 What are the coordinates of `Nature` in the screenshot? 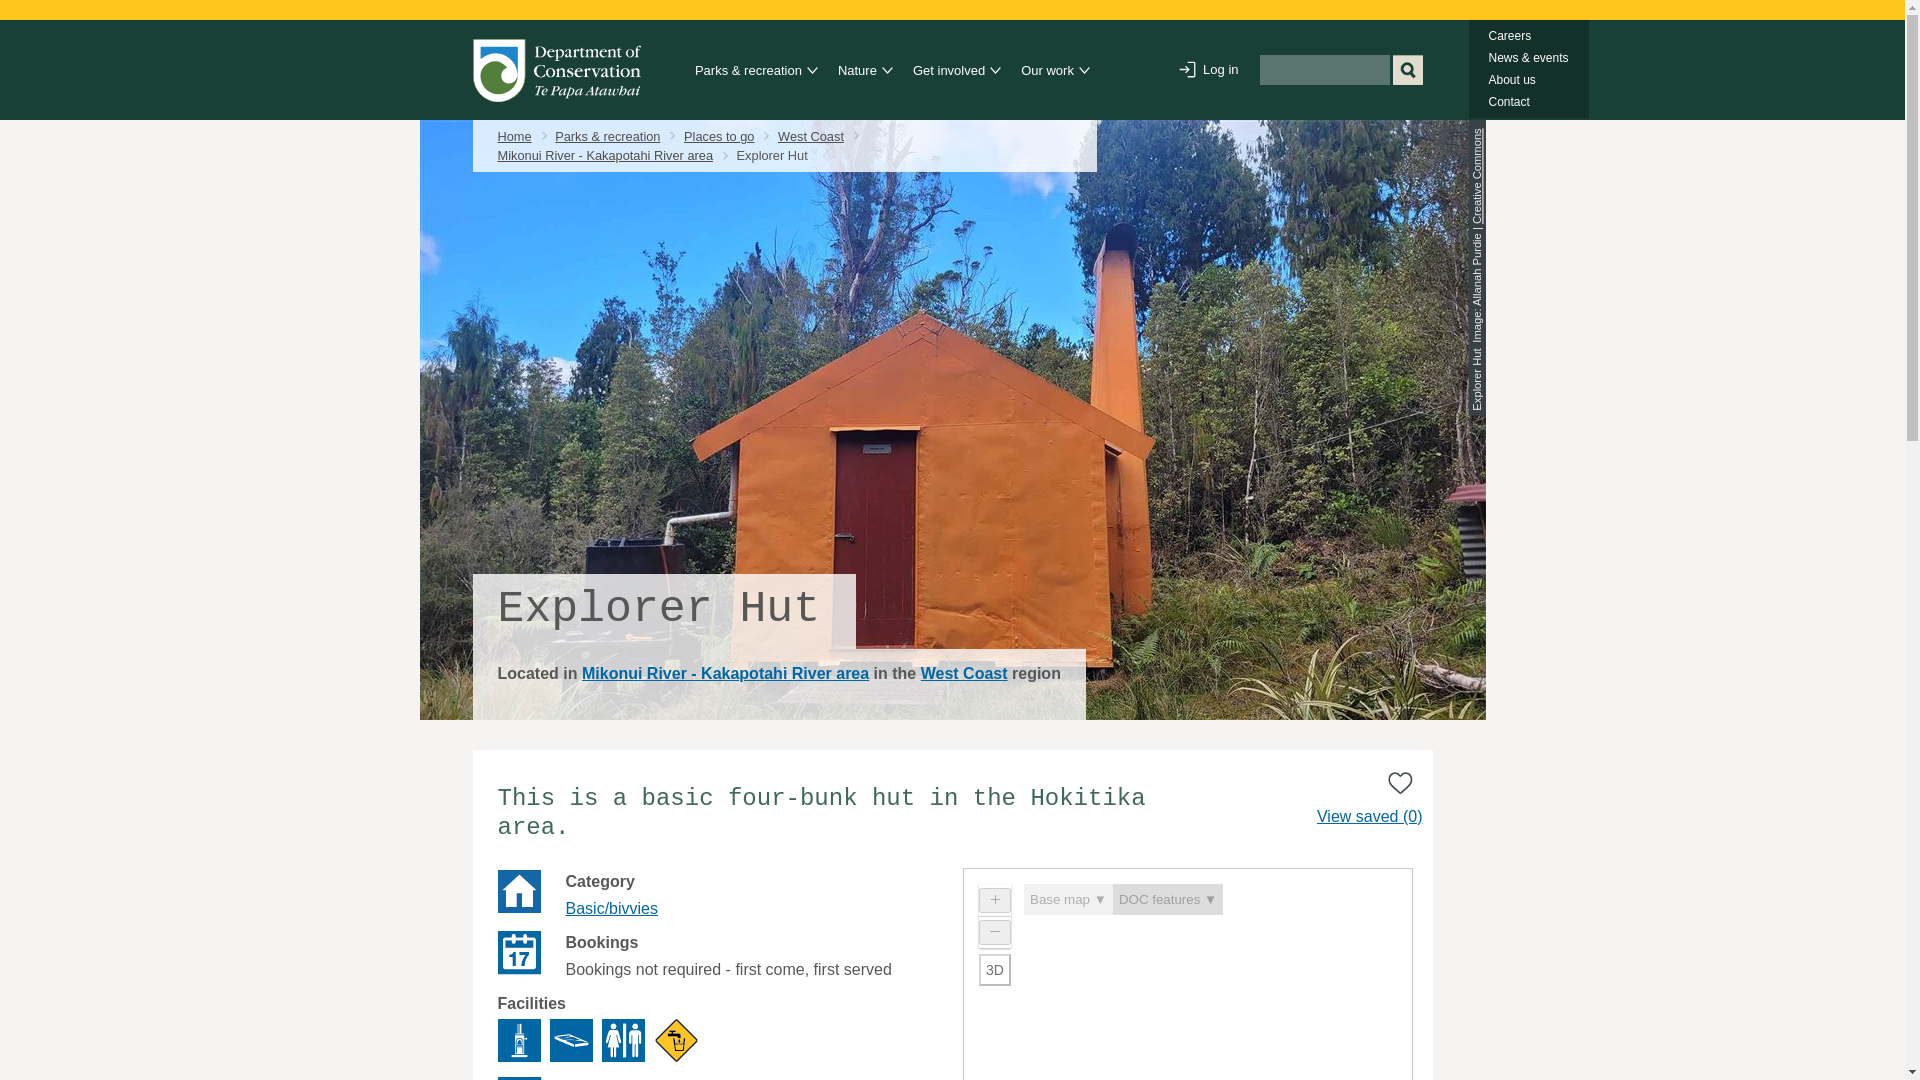 It's located at (859, 71).